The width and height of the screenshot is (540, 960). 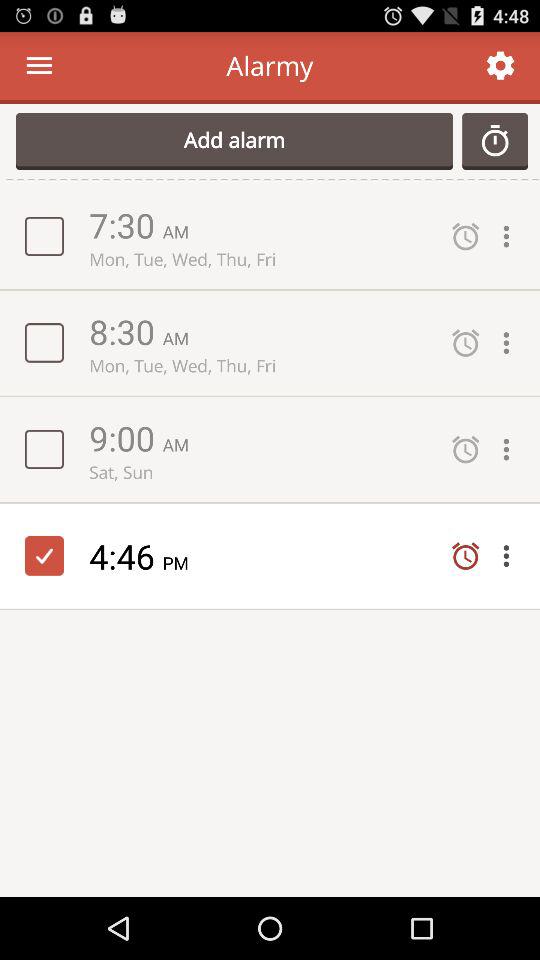 I want to click on choose icon above the 4:46 item, so click(x=260, y=472).